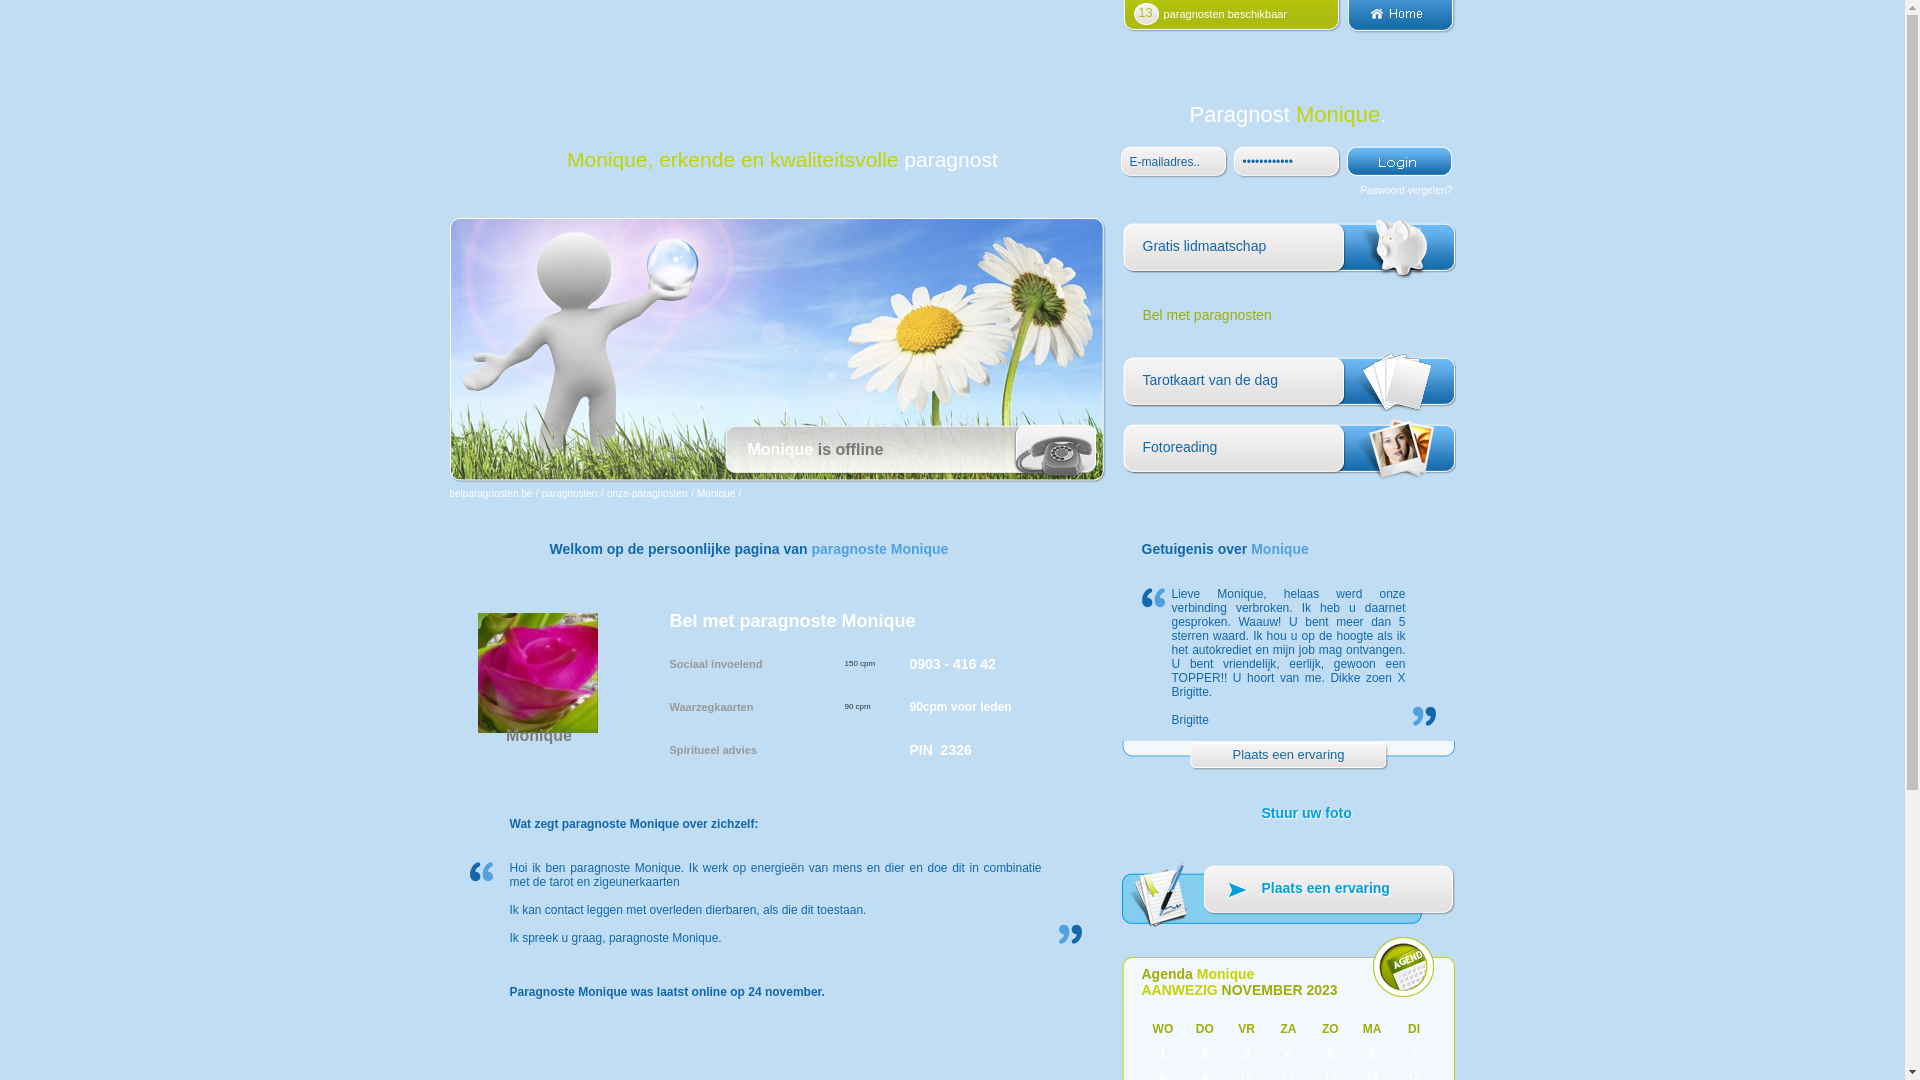 This screenshot has height=1080, width=1920. What do you see at coordinates (1288, 898) in the screenshot?
I see `Plaats een ervaring` at bounding box center [1288, 898].